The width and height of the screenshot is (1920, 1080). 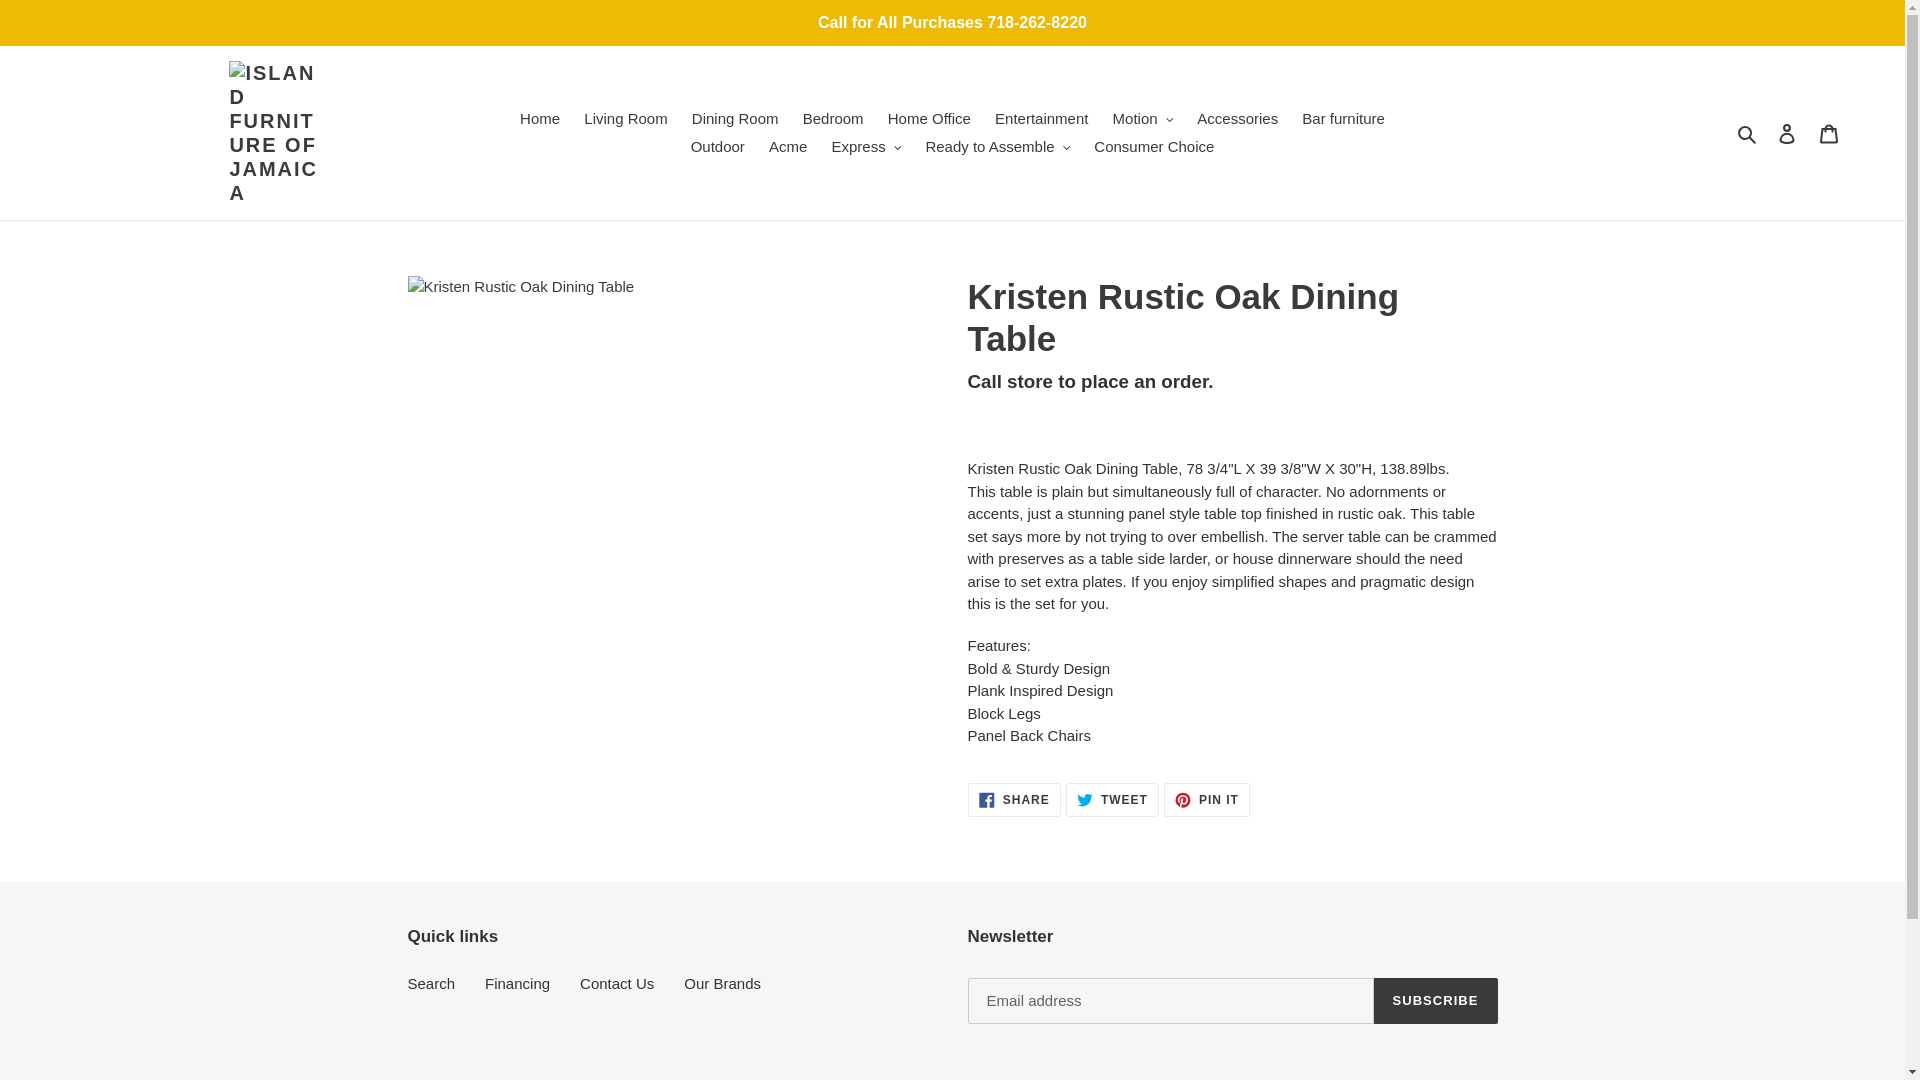 I want to click on Dining Room, so click(x=735, y=118).